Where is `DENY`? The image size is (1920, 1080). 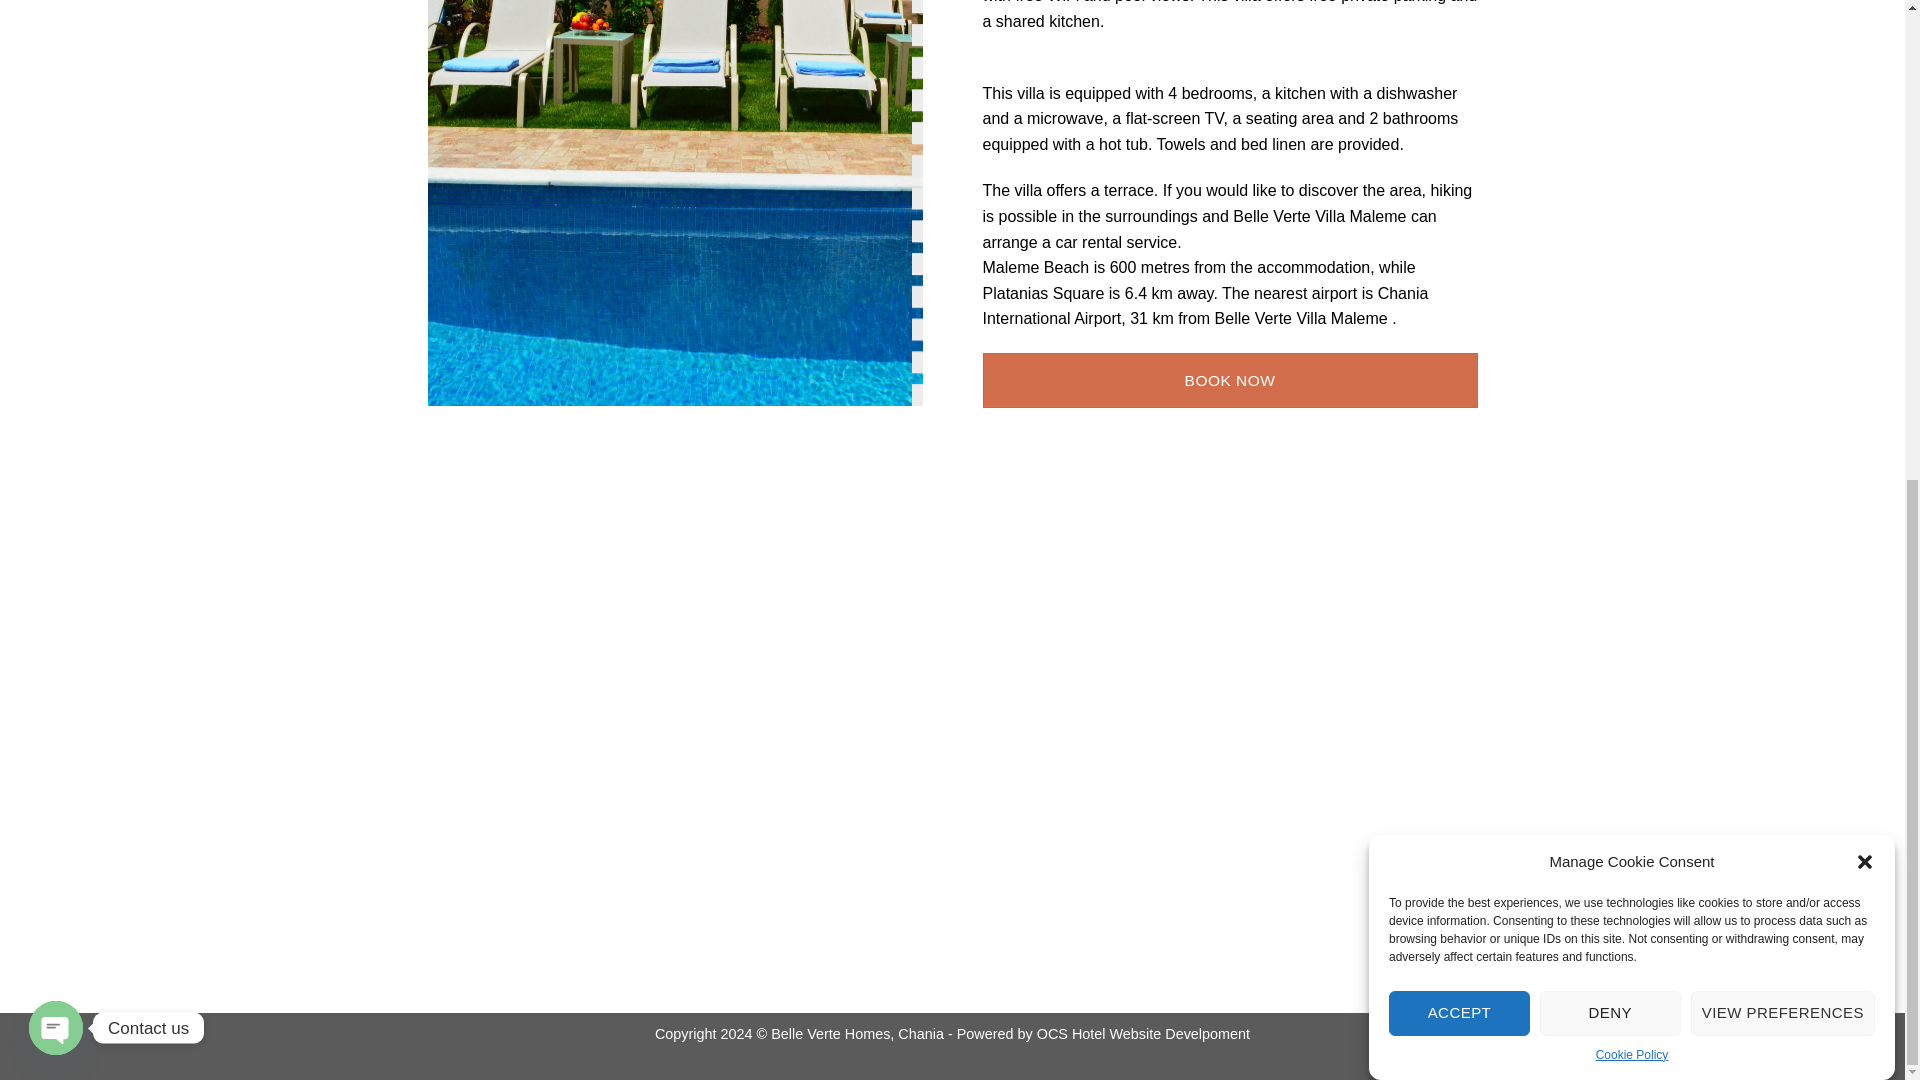
DENY is located at coordinates (1610, 516).